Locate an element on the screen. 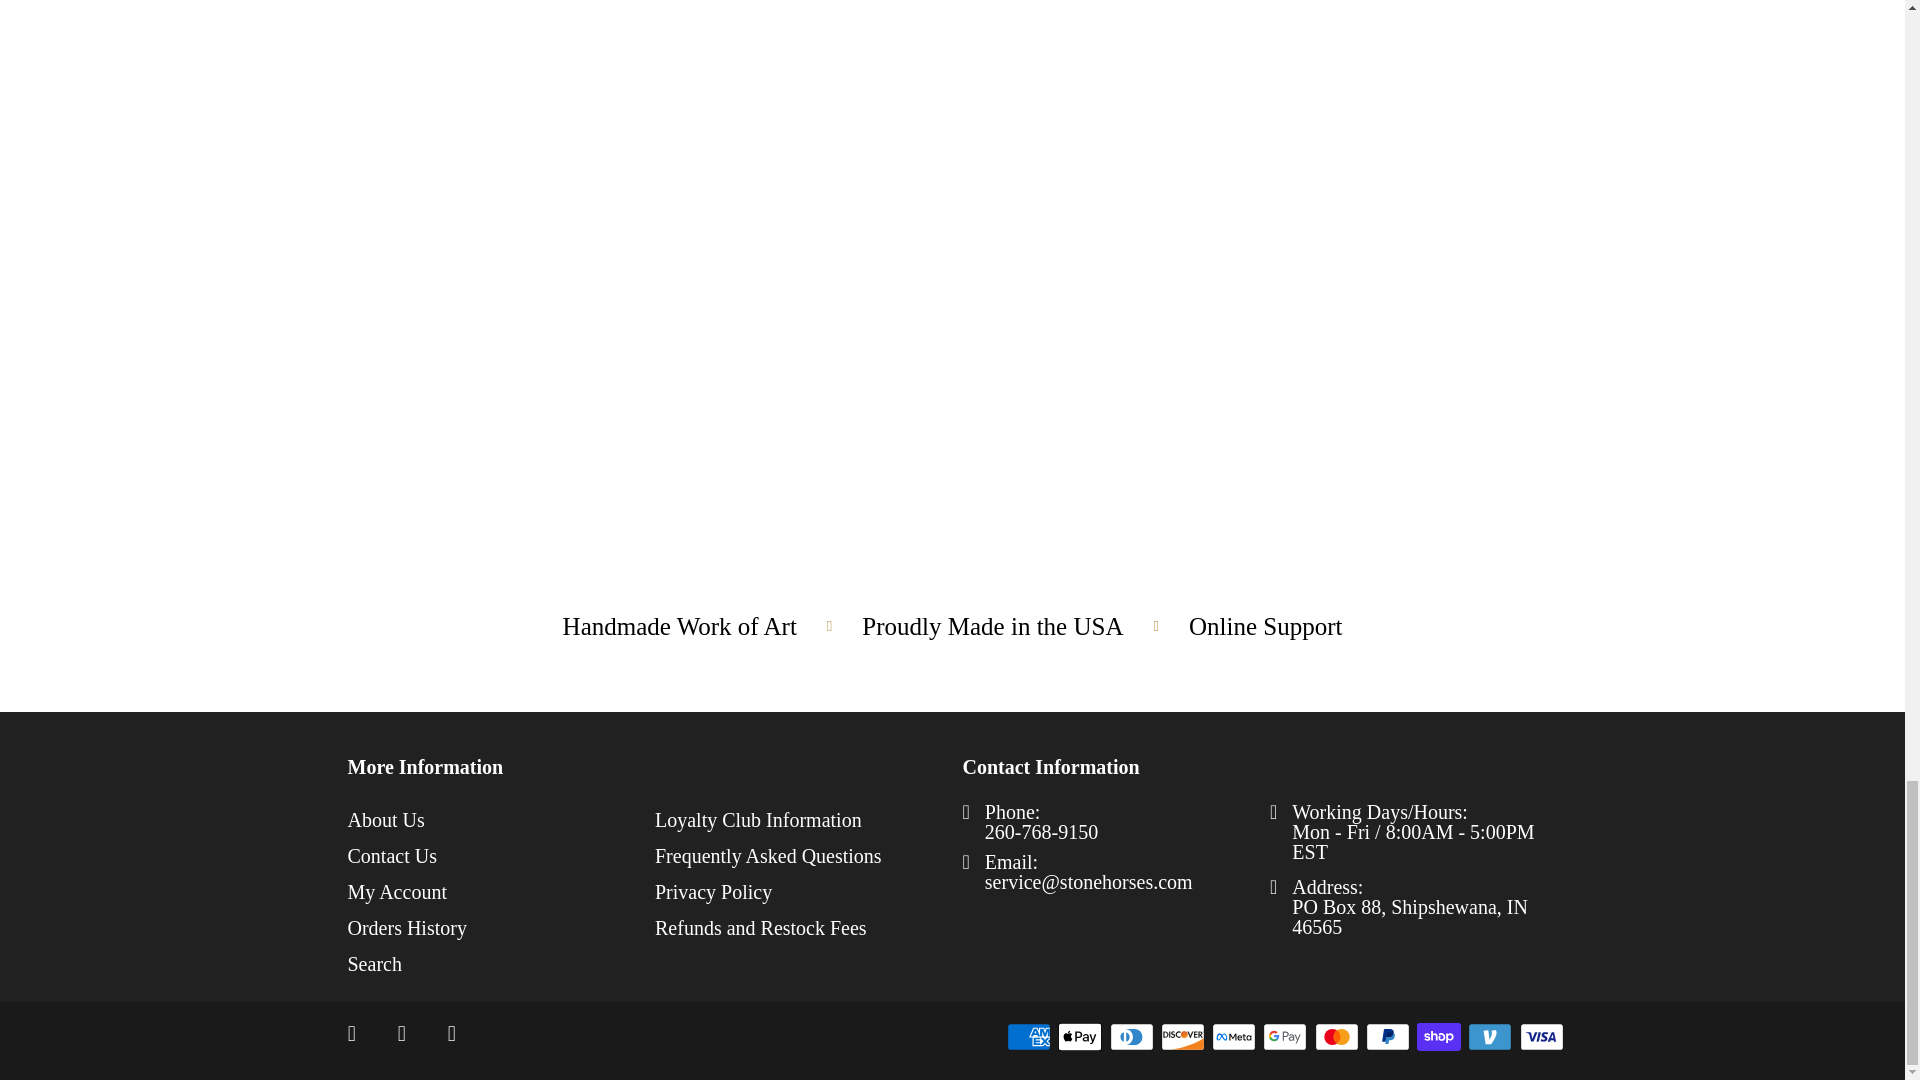 The width and height of the screenshot is (1920, 1080). Shop Pay is located at coordinates (1440, 1036).